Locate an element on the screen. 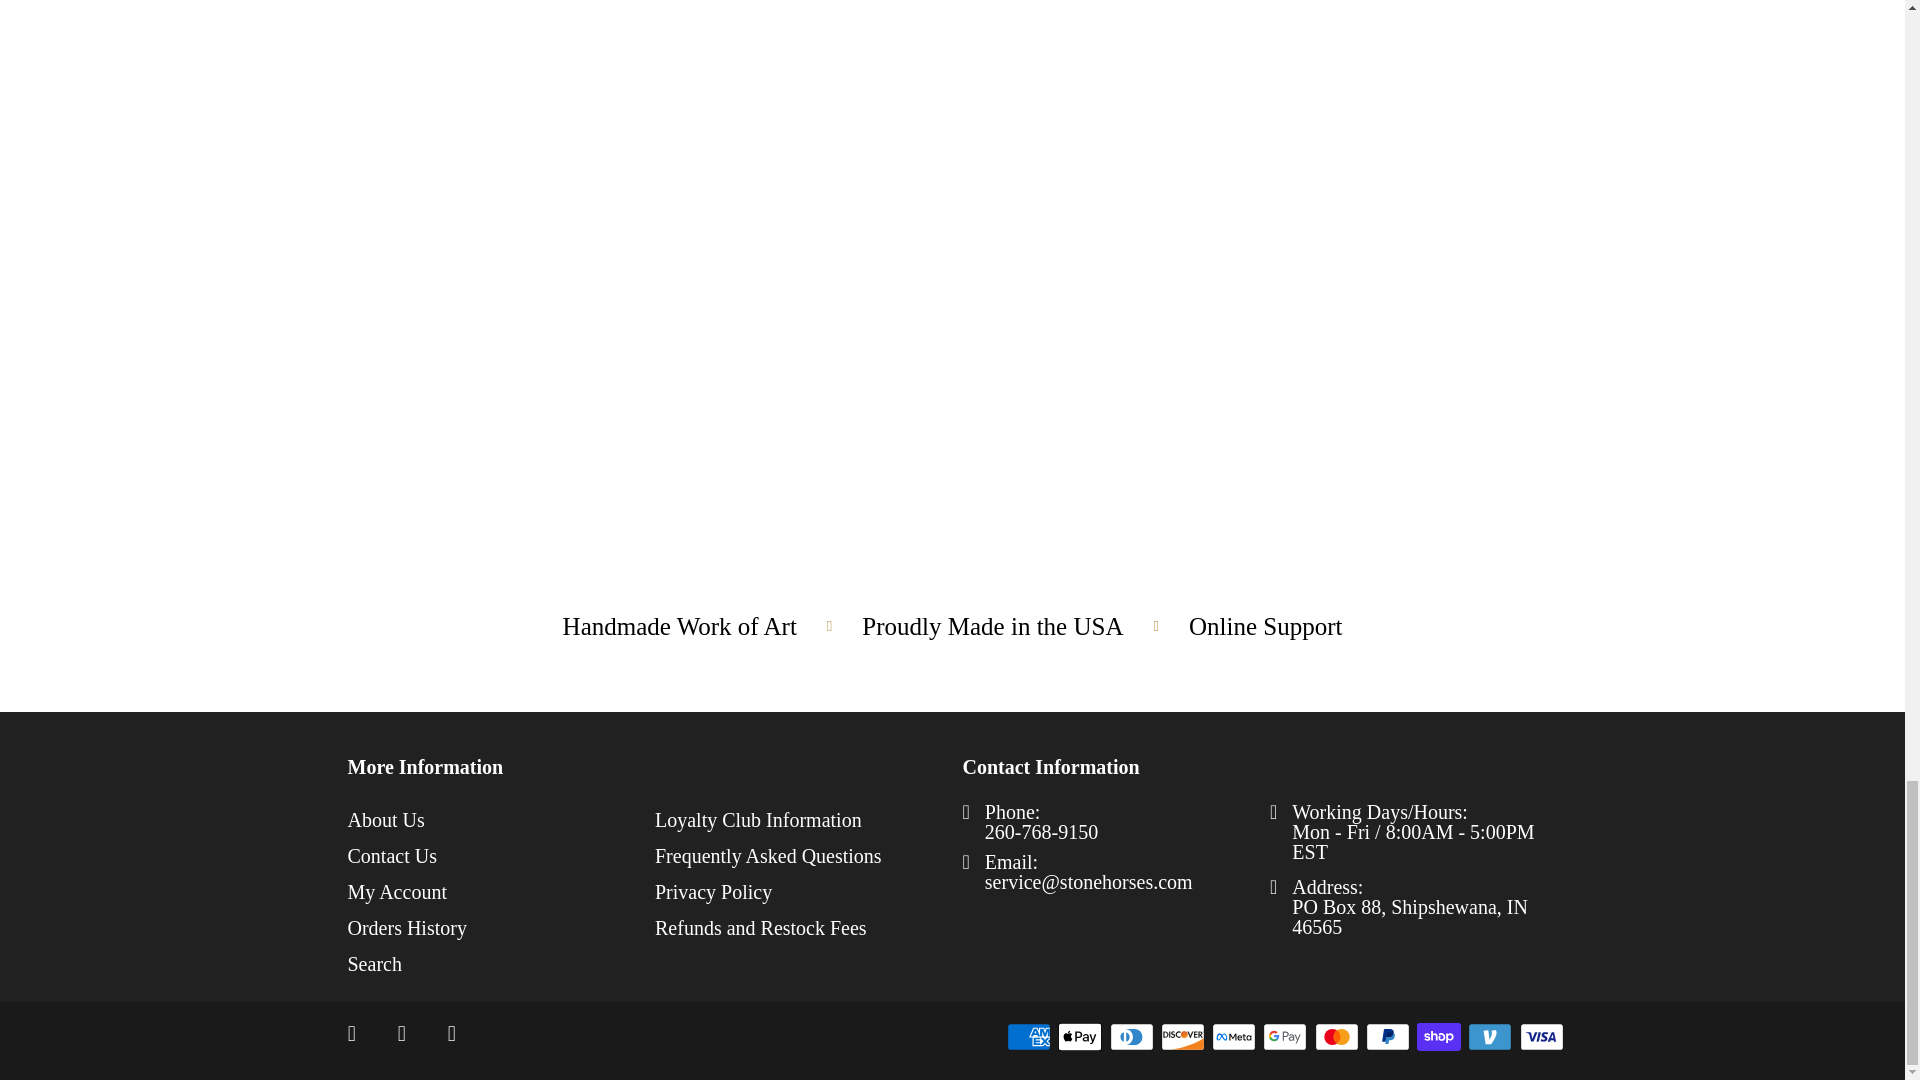 The width and height of the screenshot is (1920, 1080). Shop Pay is located at coordinates (1440, 1036).